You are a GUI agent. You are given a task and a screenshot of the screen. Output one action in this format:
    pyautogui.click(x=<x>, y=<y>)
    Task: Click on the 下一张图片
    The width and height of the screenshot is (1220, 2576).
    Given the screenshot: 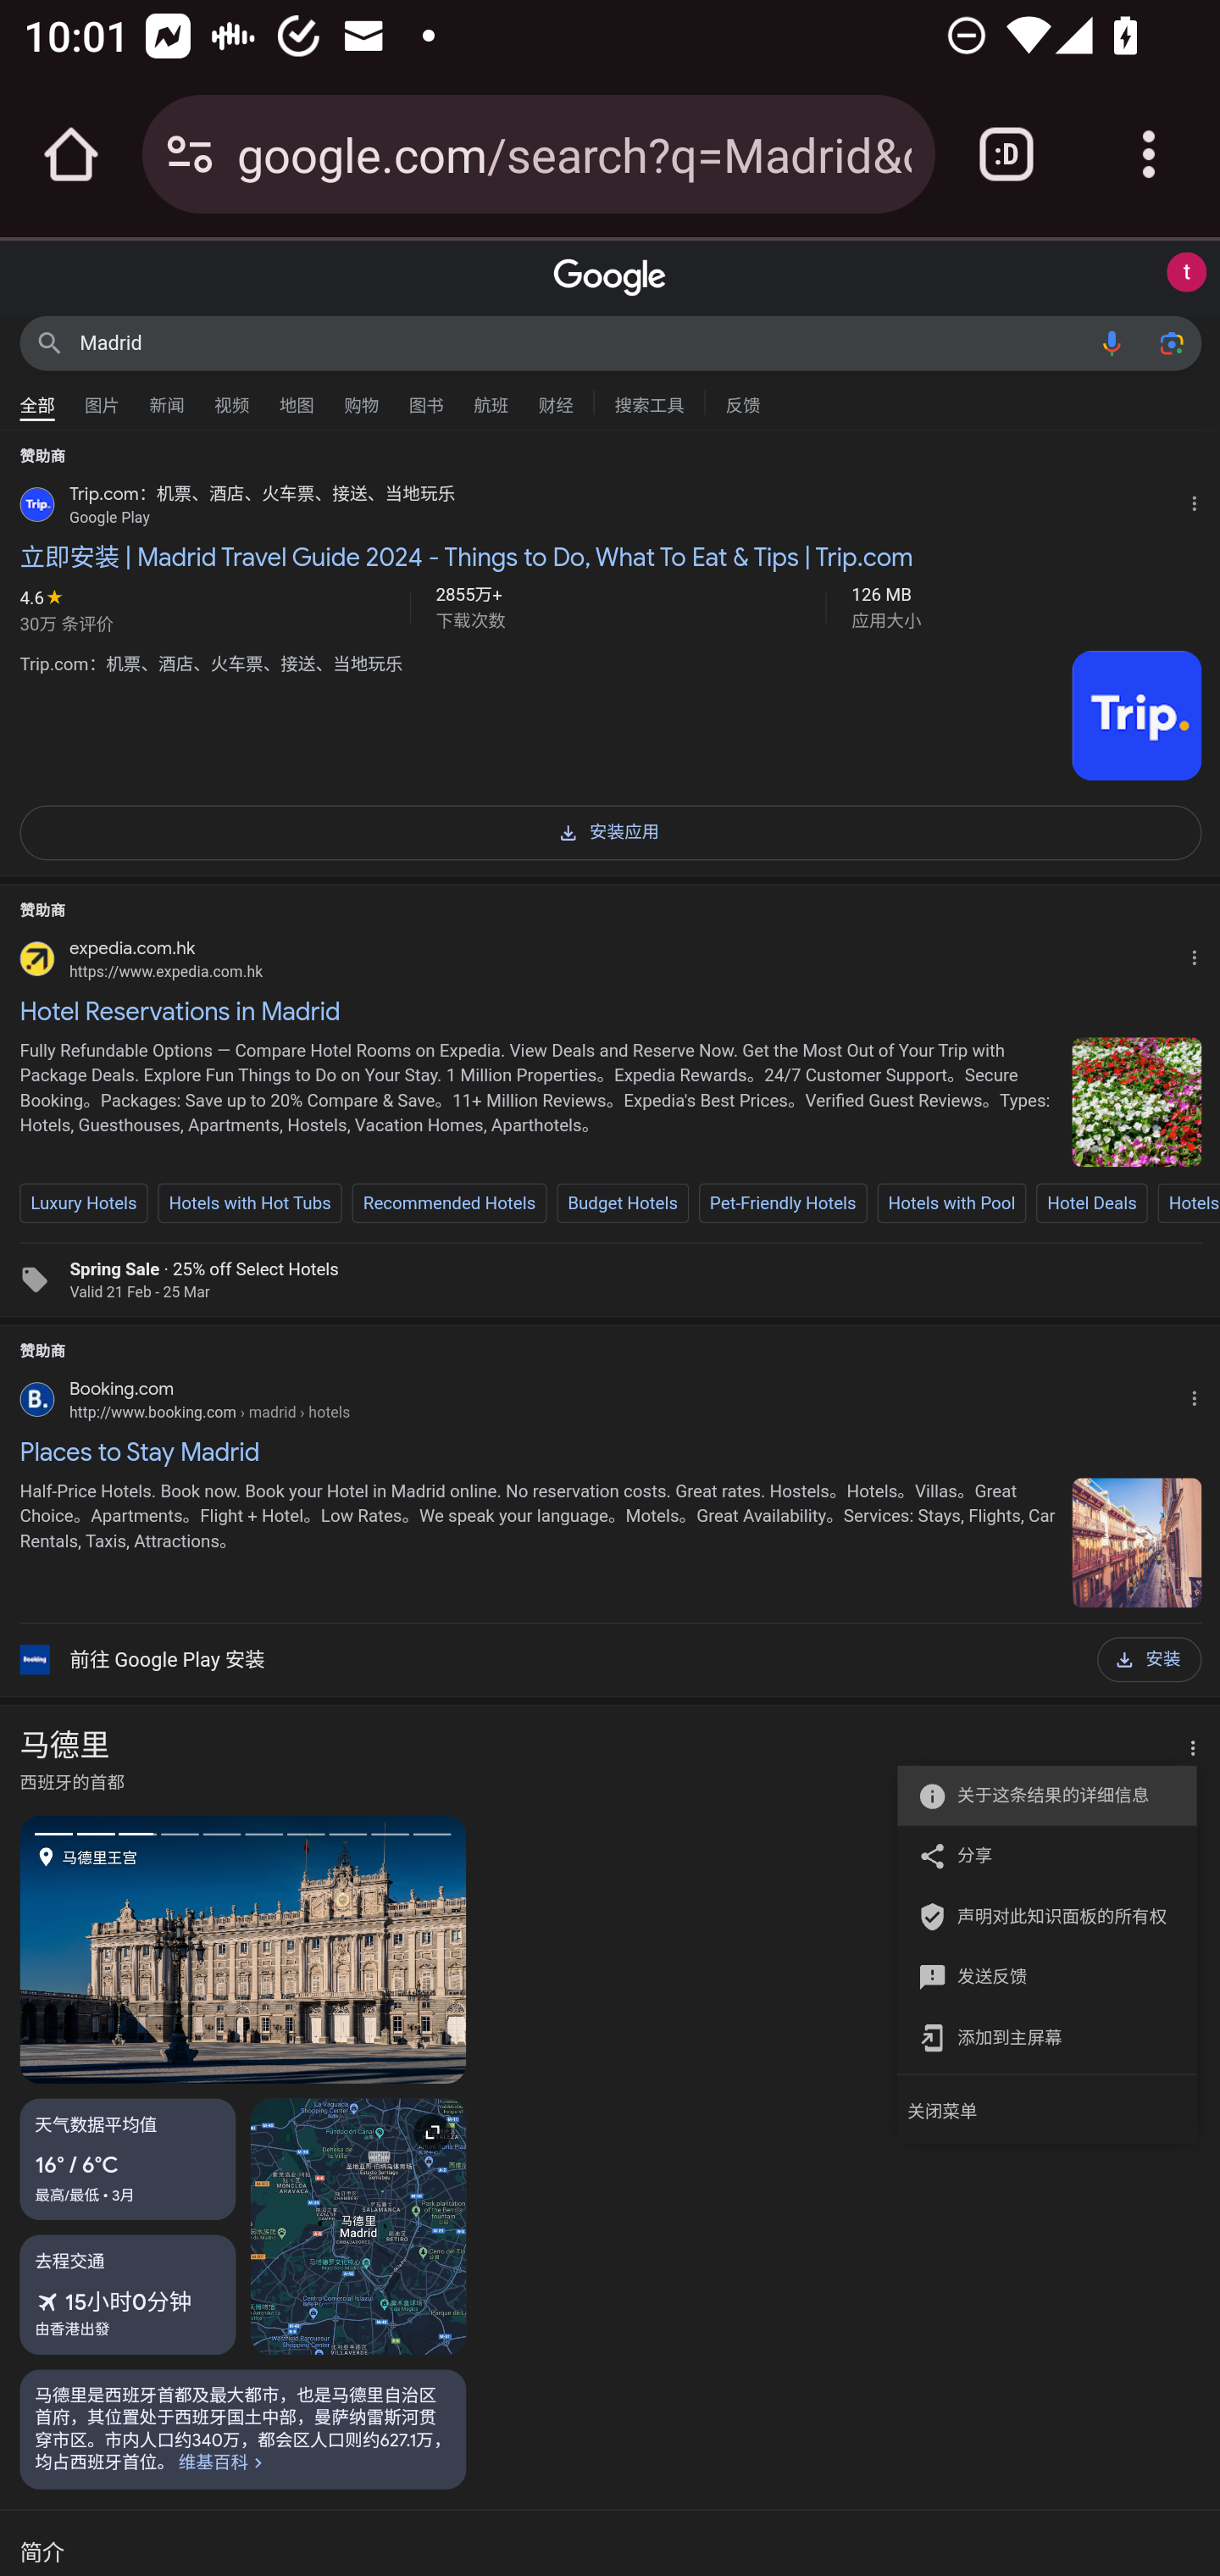 What is the action you would take?
    pyautogui.click(x=354, y=1949)
    